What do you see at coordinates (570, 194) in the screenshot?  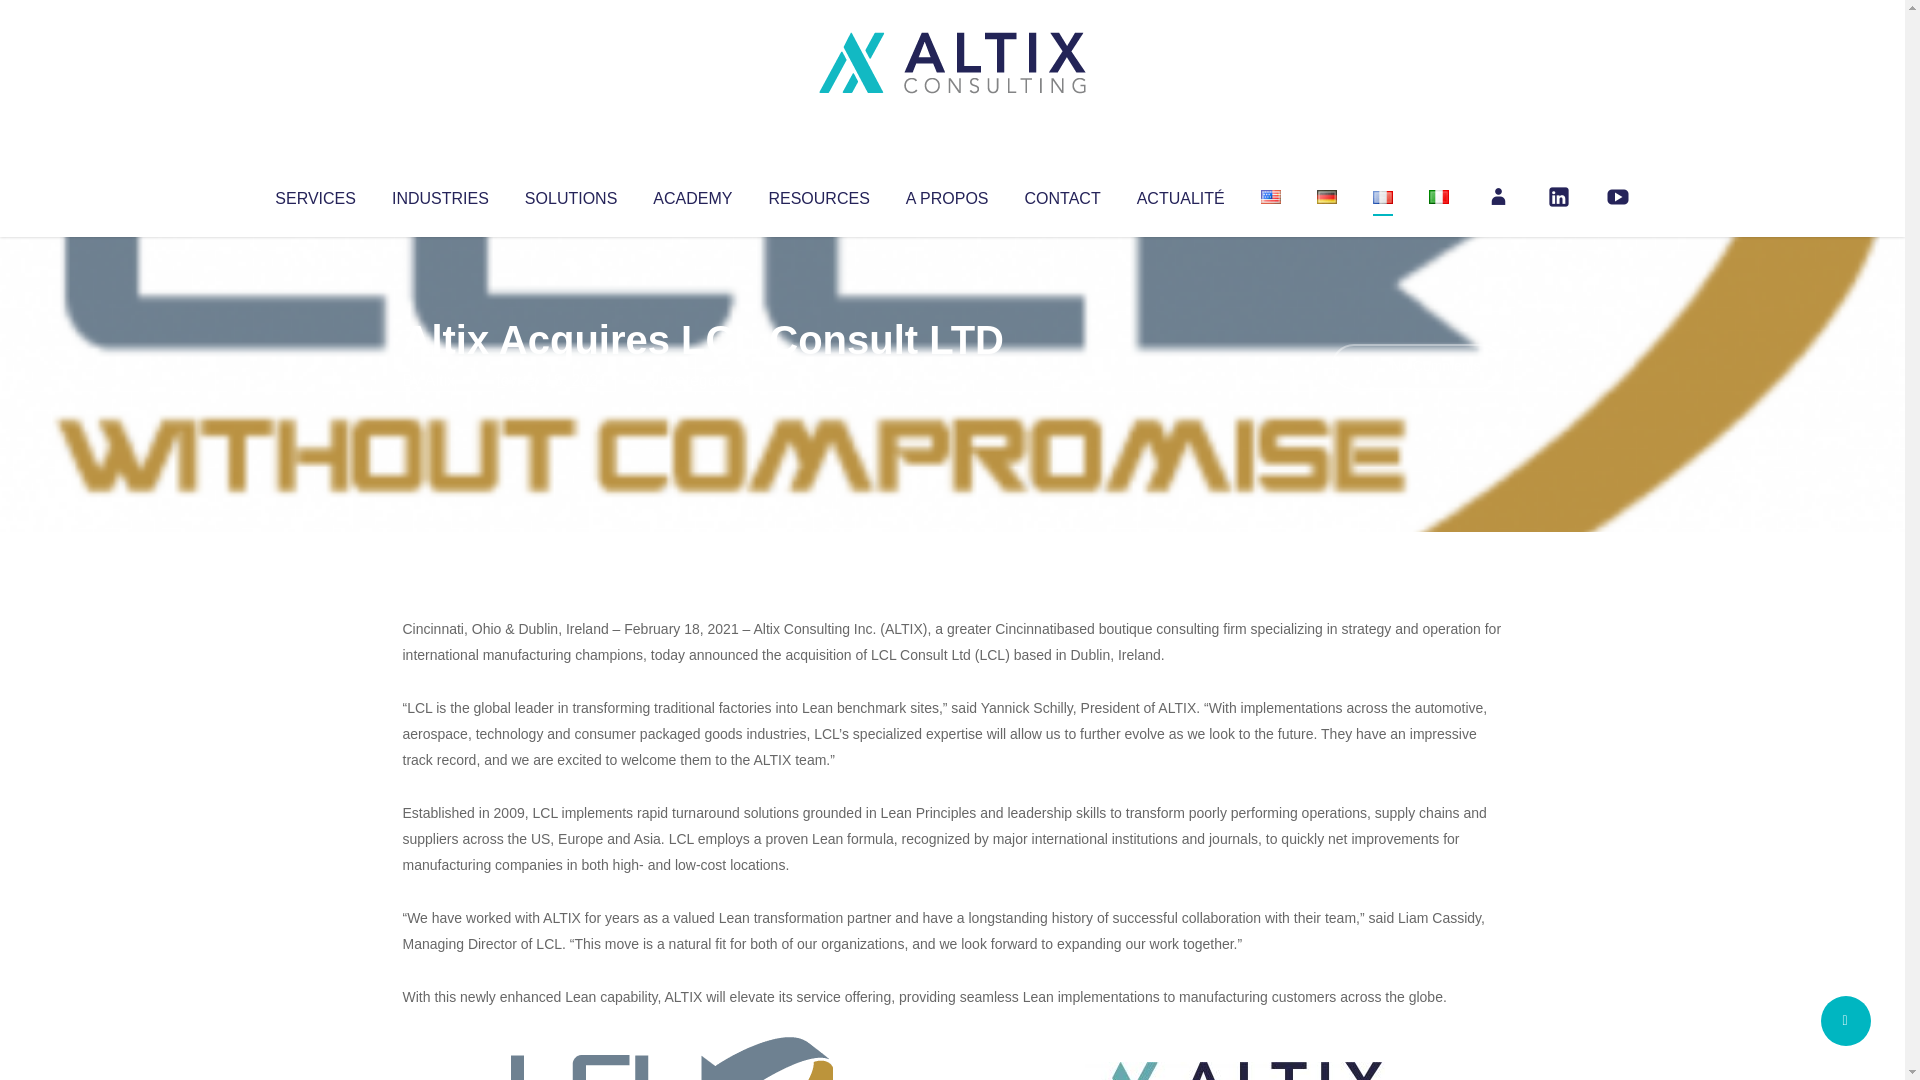 I see `SOLUTIONS` at bounding box center [570, 194].